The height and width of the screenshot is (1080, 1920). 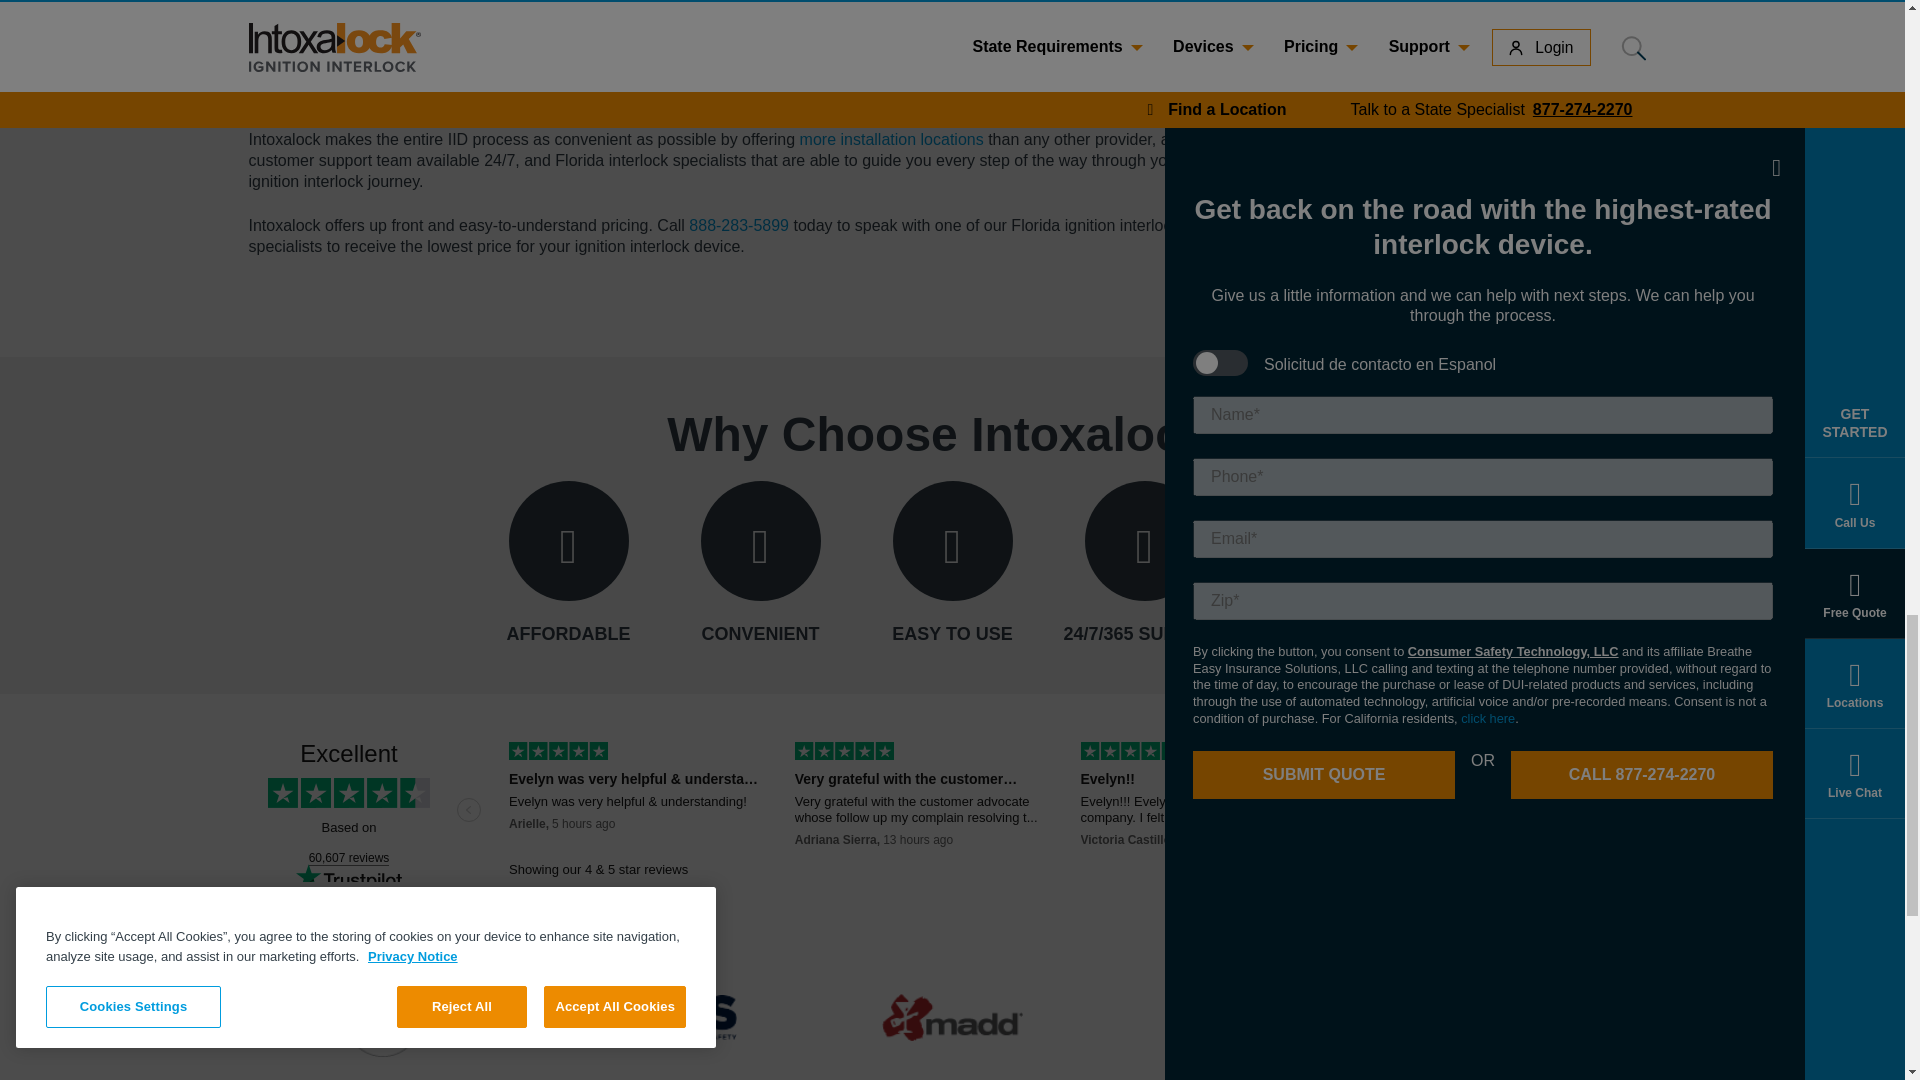 I want to click on Customer reviews powered by Trustpilot, so click(x=951, y=812).